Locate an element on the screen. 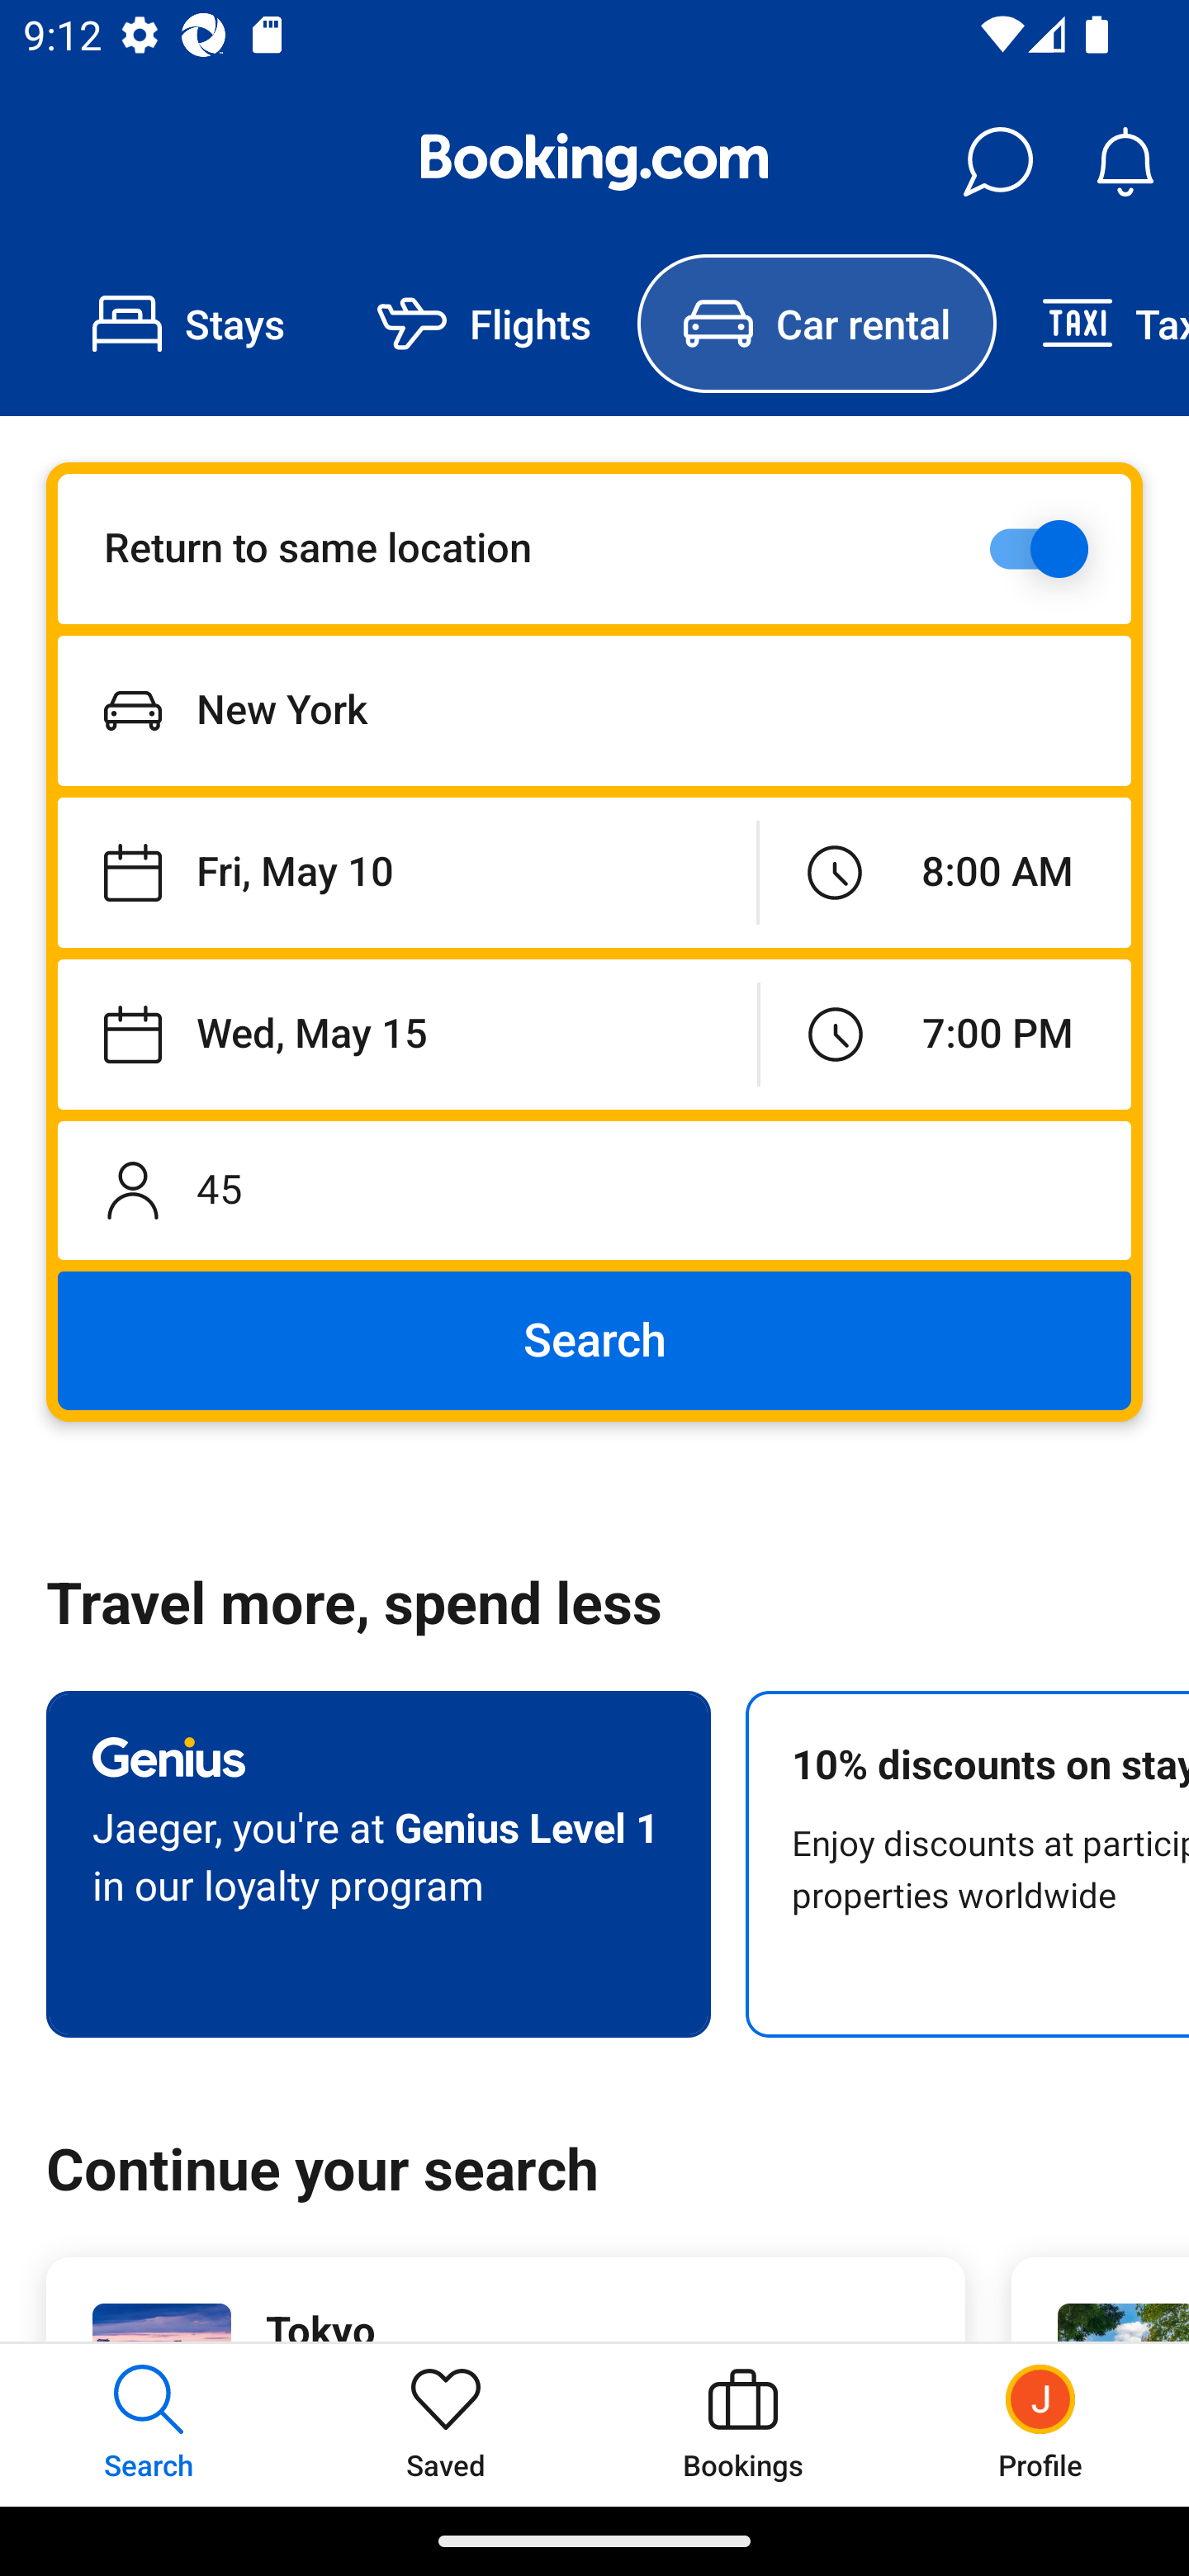 This screenshot has width=1189, height=2576. Pick-up date: 2024-05-10 is located at coordinates (406, 874).